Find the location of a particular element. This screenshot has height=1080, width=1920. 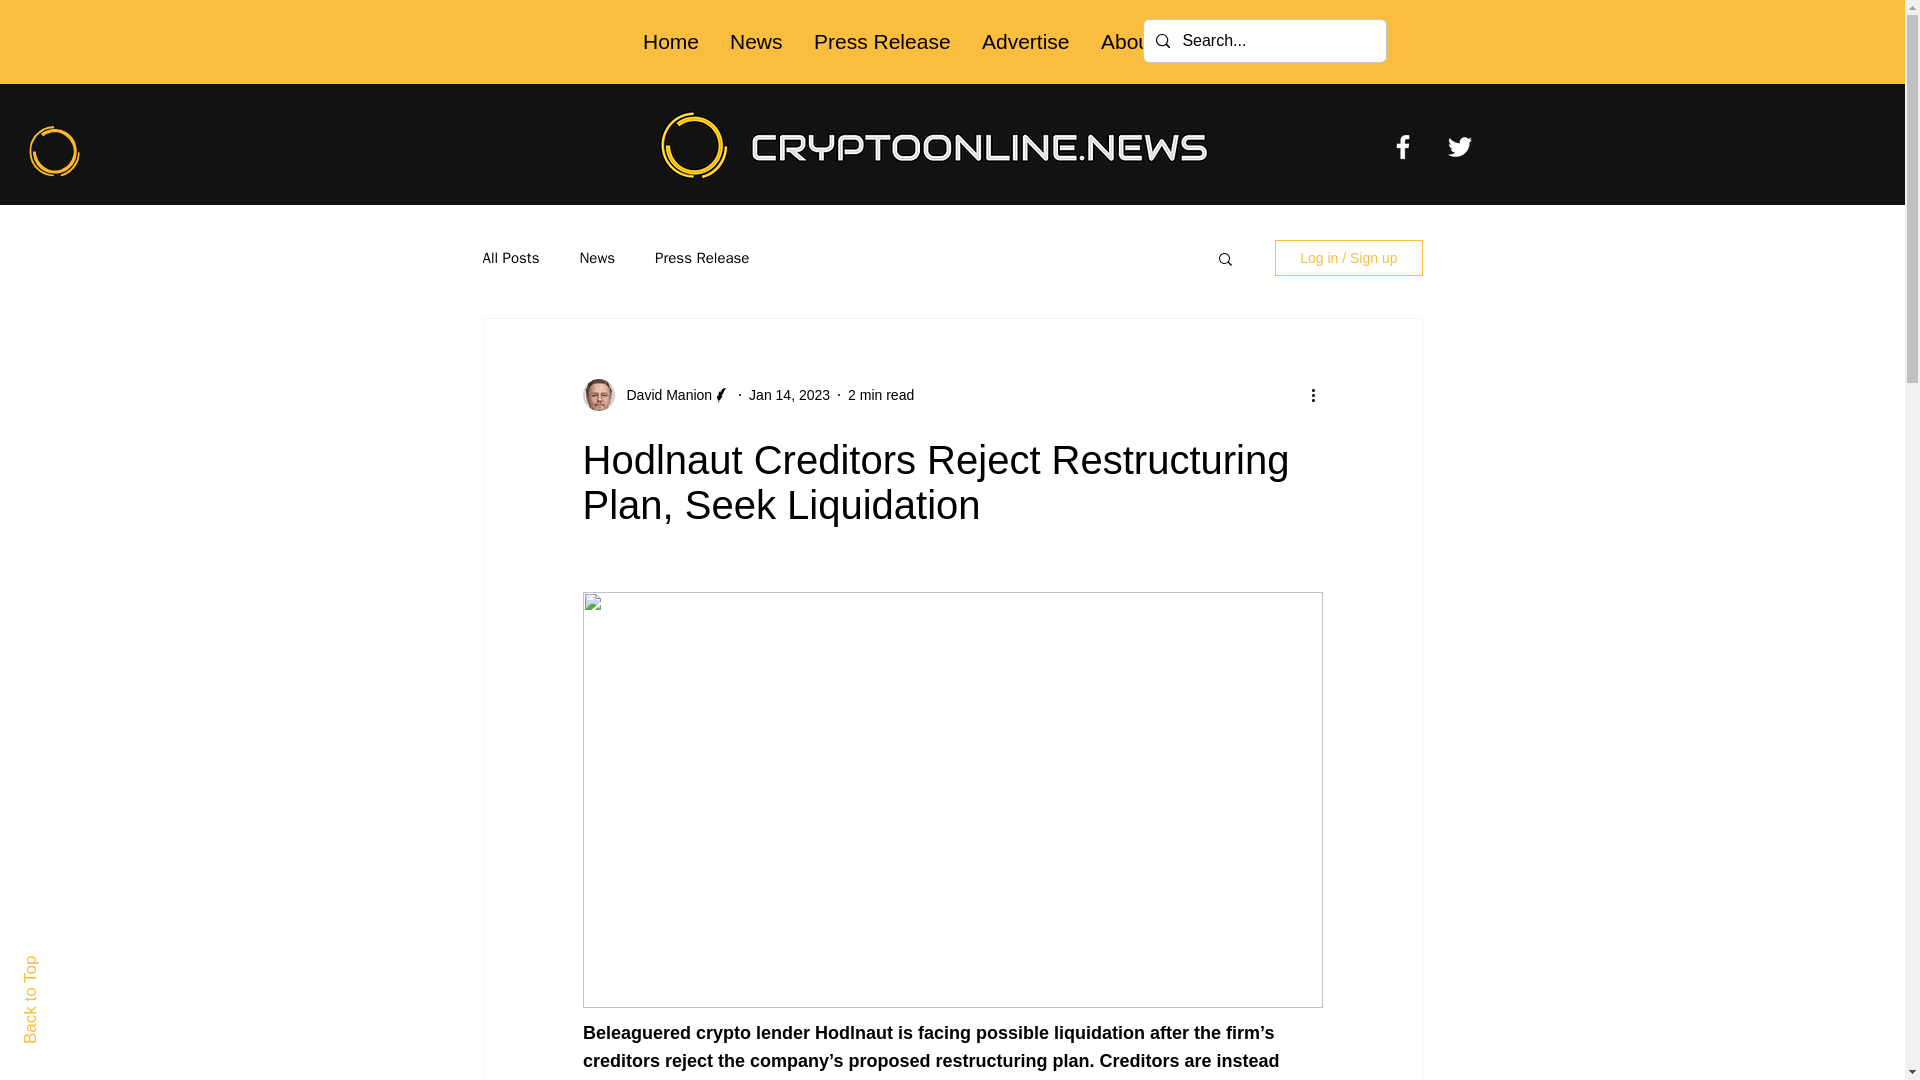

Jan 14, 2023 is located at coordinates (788, 393).